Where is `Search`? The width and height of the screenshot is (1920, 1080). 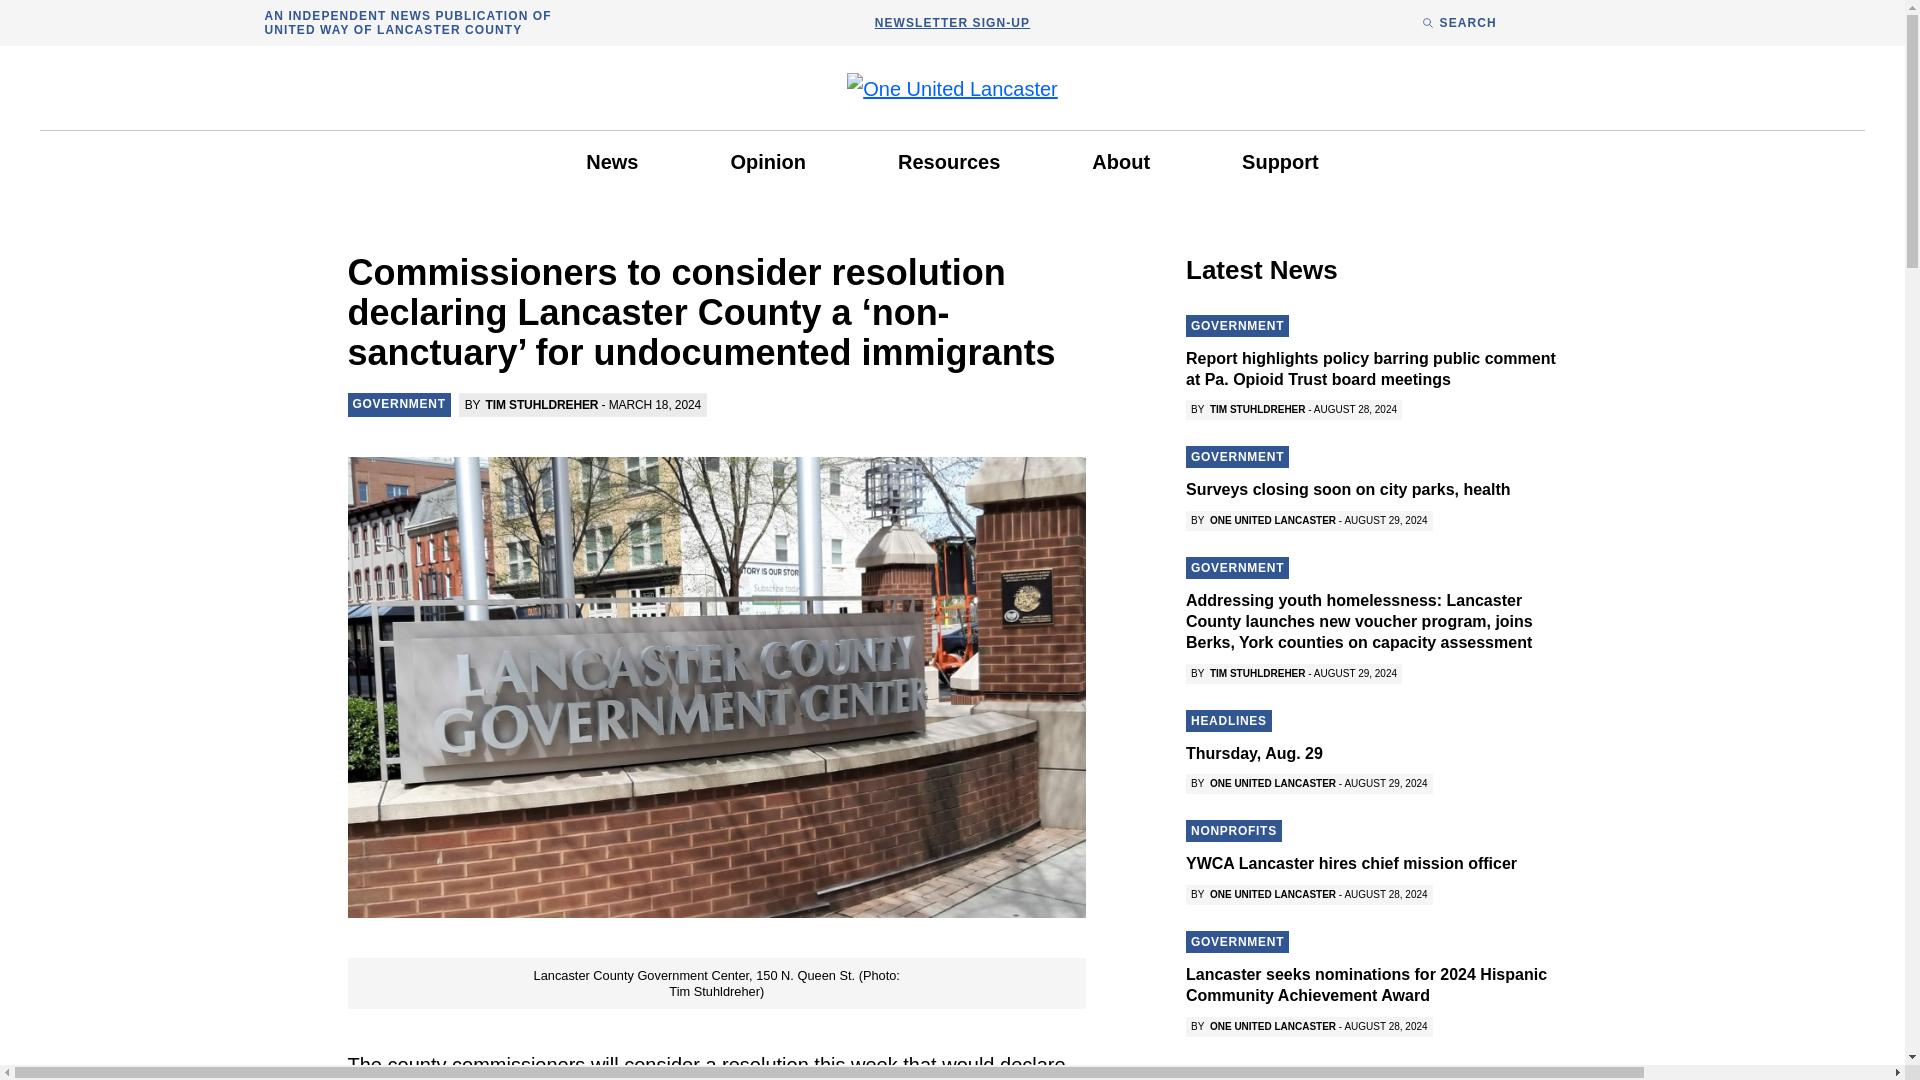 Search is located at coordinates (1172, 566).